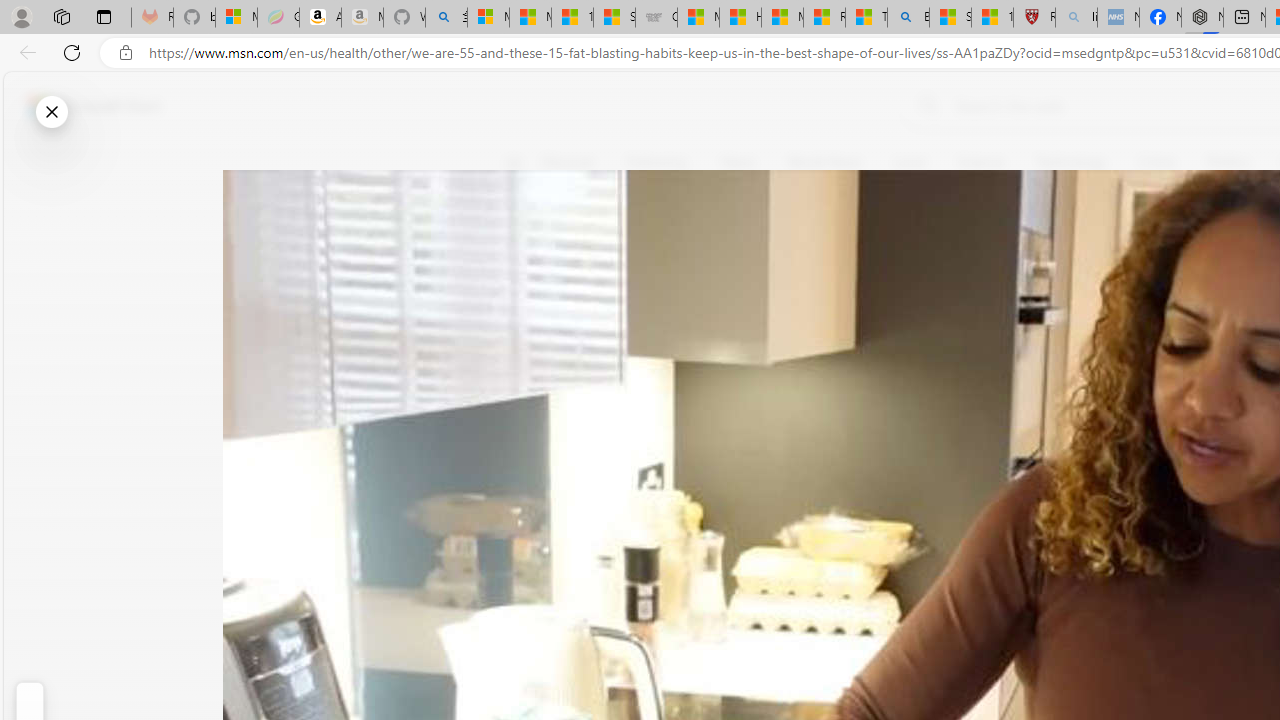 The height and width of the screenshot is (720, 1280). I want to click on NCL Adult Asthma Inhaler Choice Guideline - Sleeping, so click(1118, 18).